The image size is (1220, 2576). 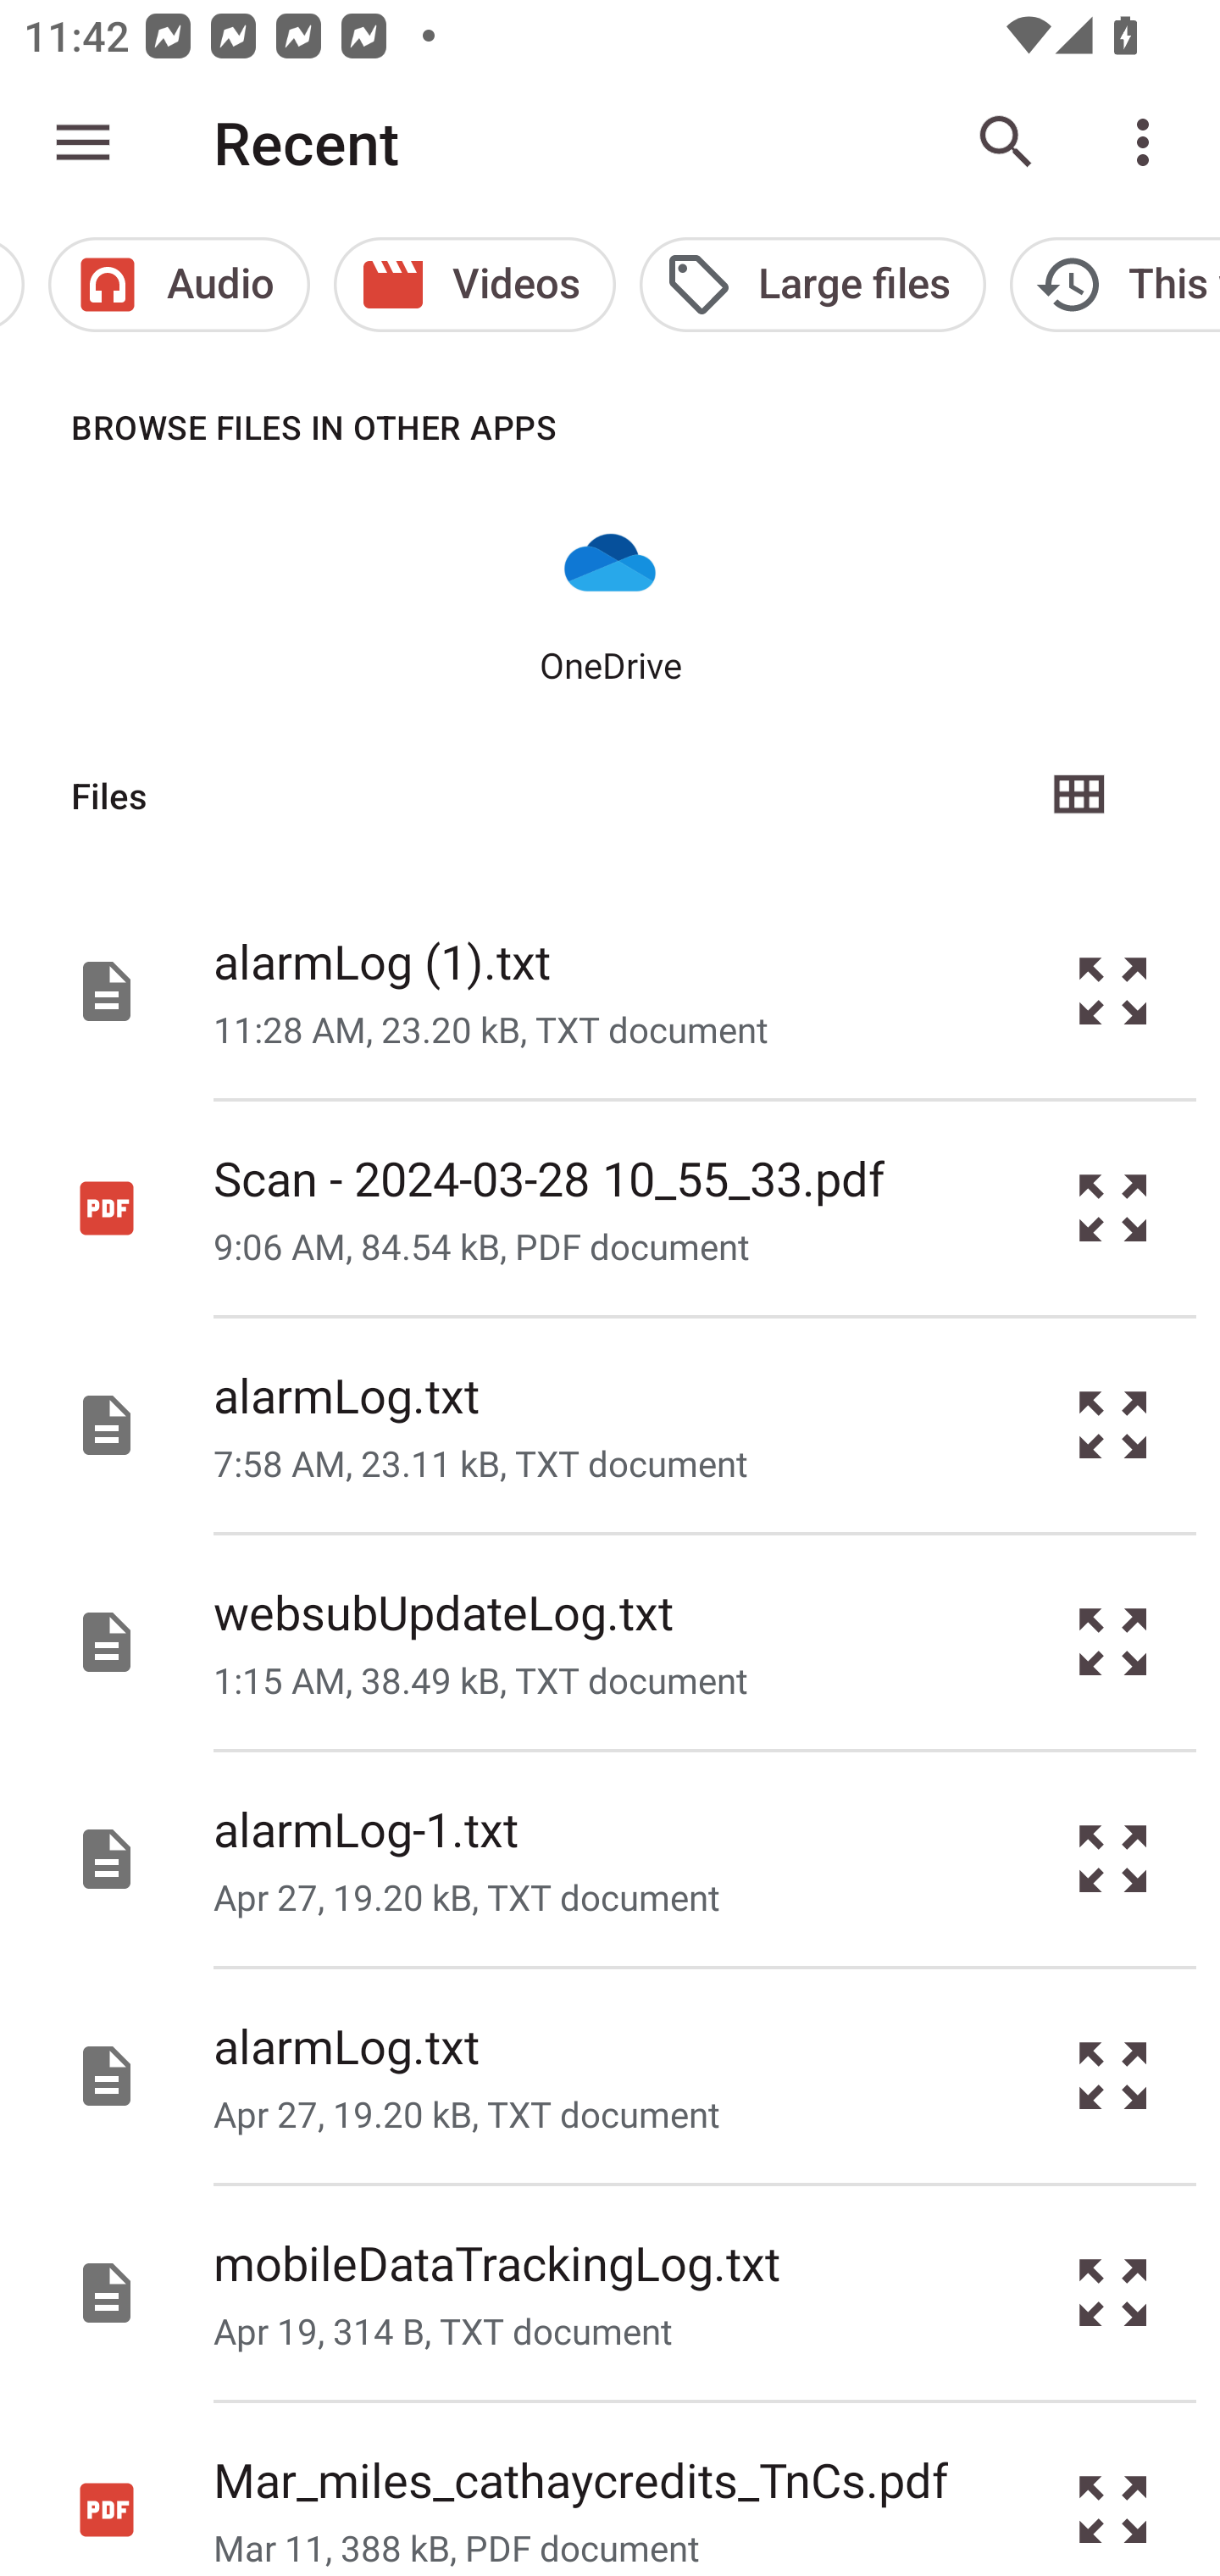 What do you see at coordinates (1113, 2293) in the screenshot?
I see `Preview the file mobileDataTrackingLog.txt` at bounding box center [1113, 2293].